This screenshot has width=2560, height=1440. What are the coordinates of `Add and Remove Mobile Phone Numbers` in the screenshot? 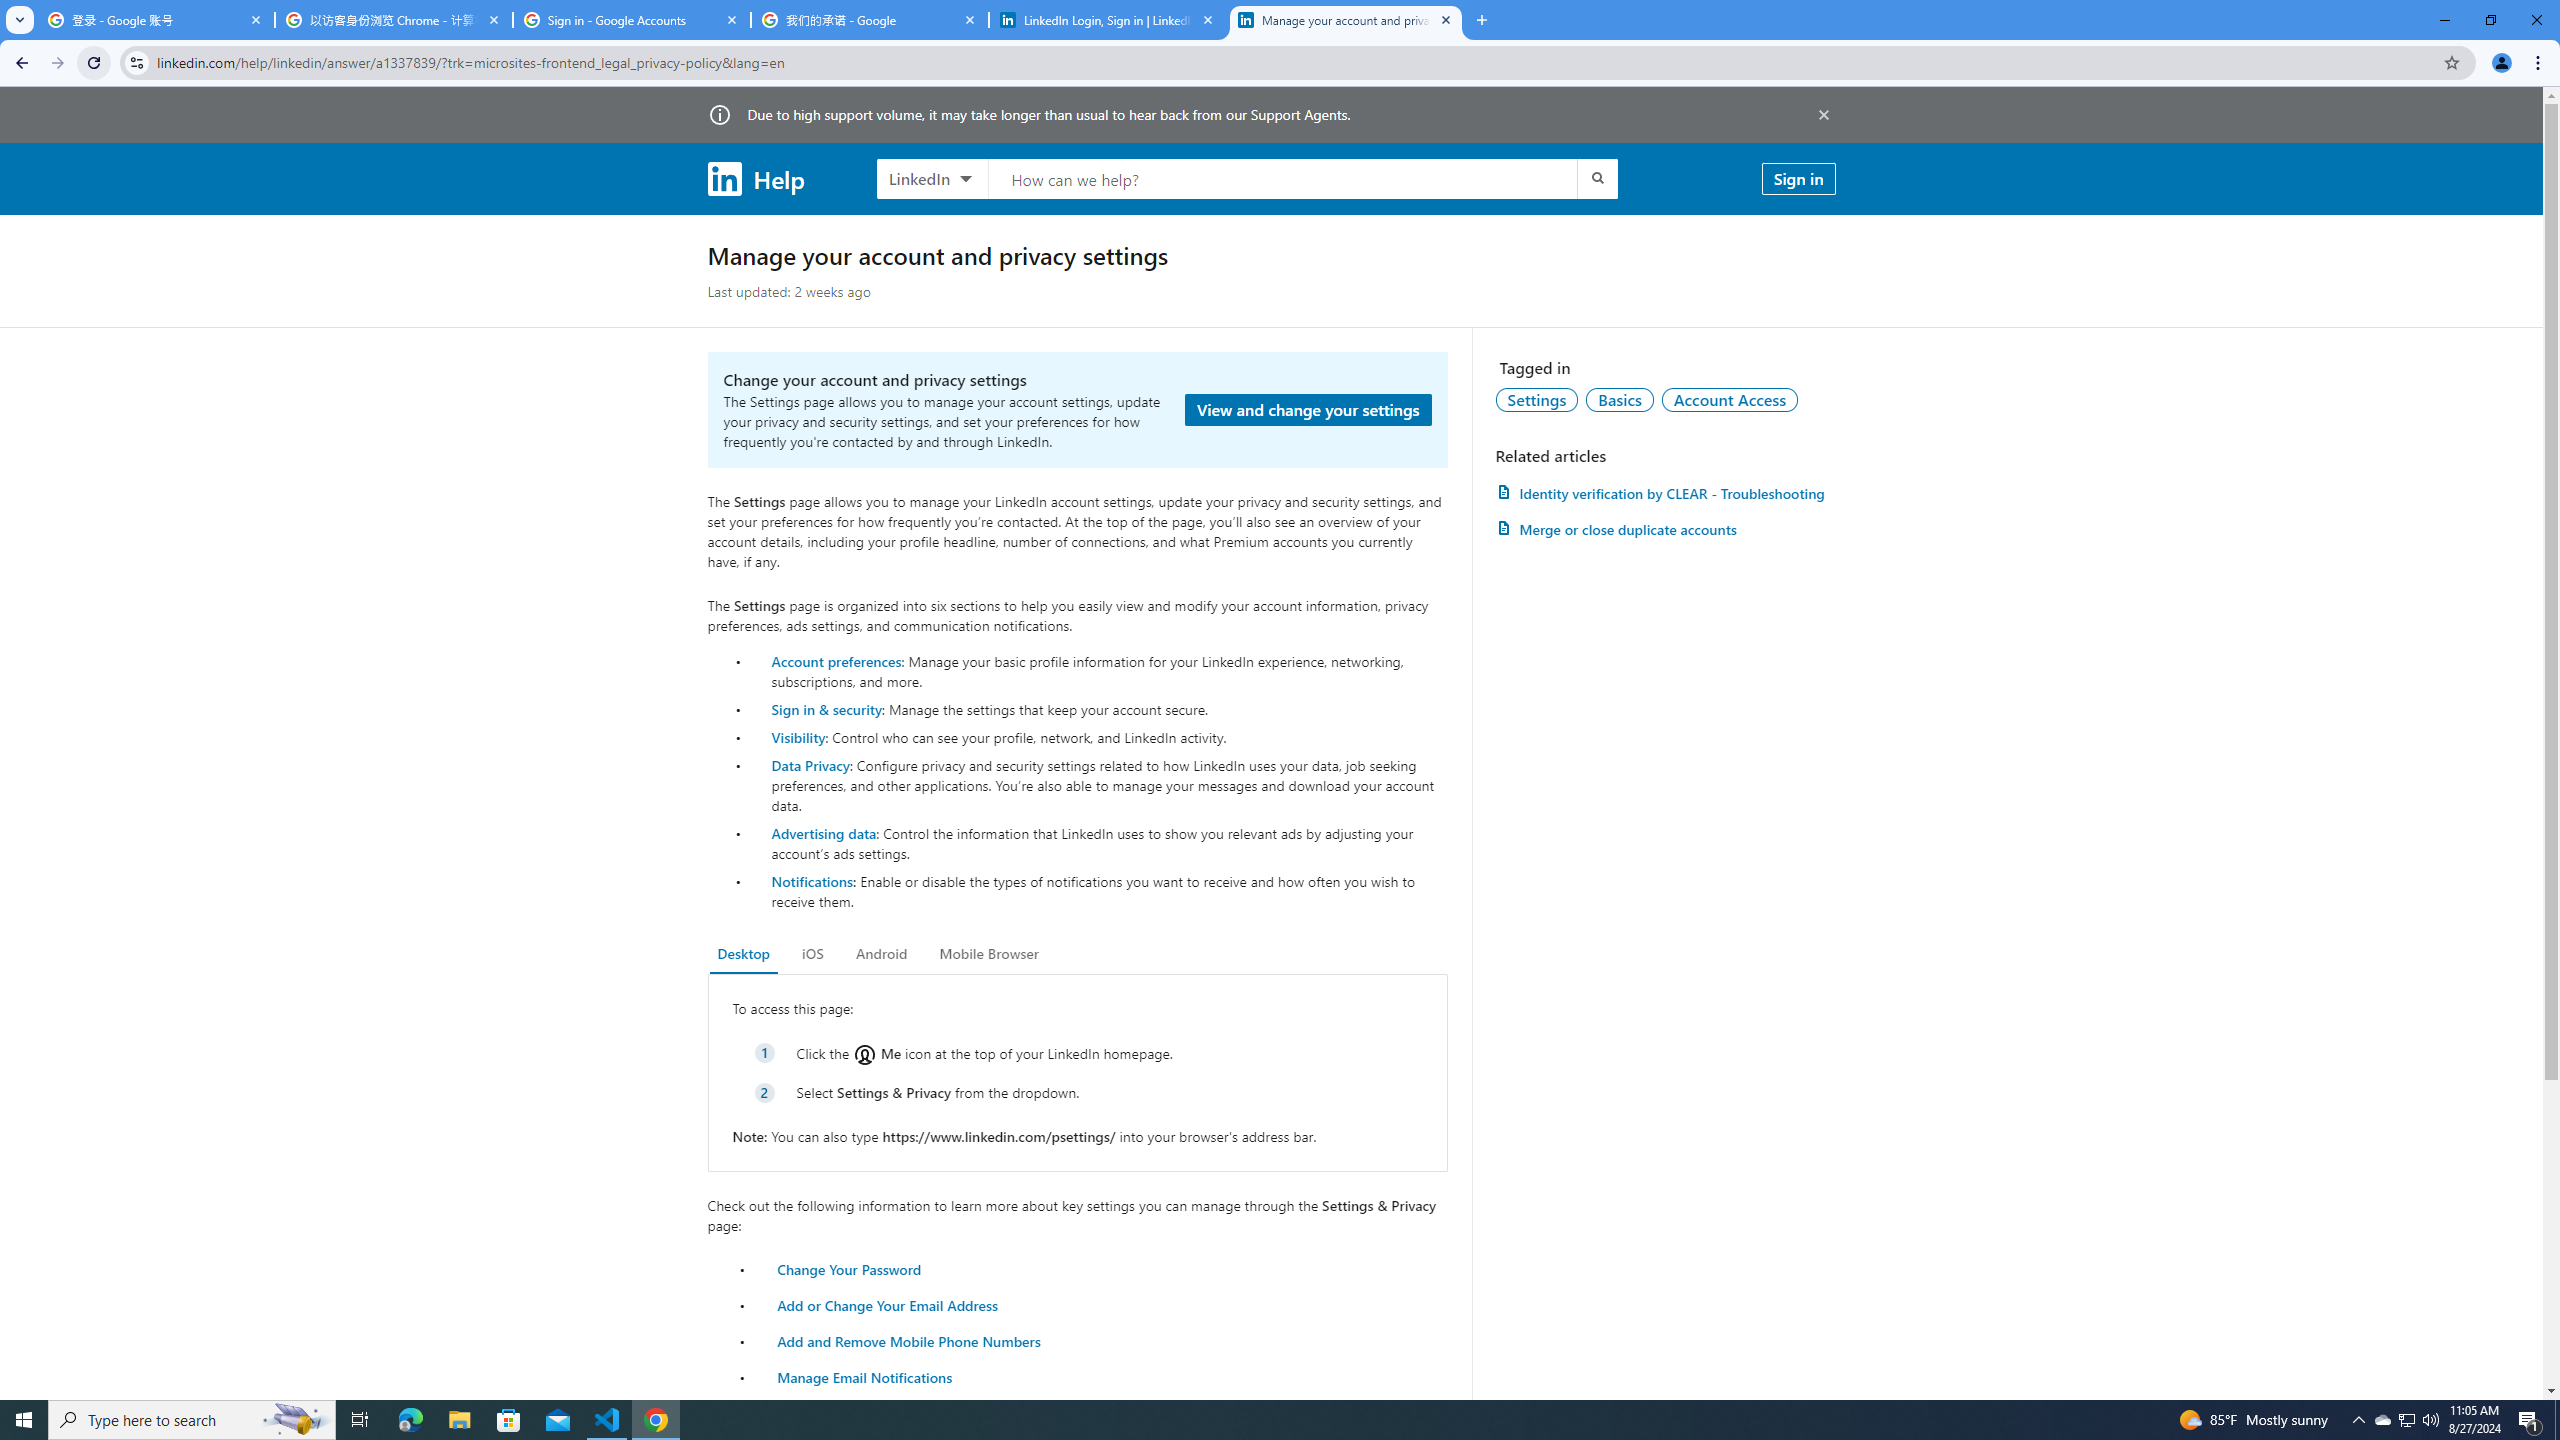 It's located at (910, 1340).